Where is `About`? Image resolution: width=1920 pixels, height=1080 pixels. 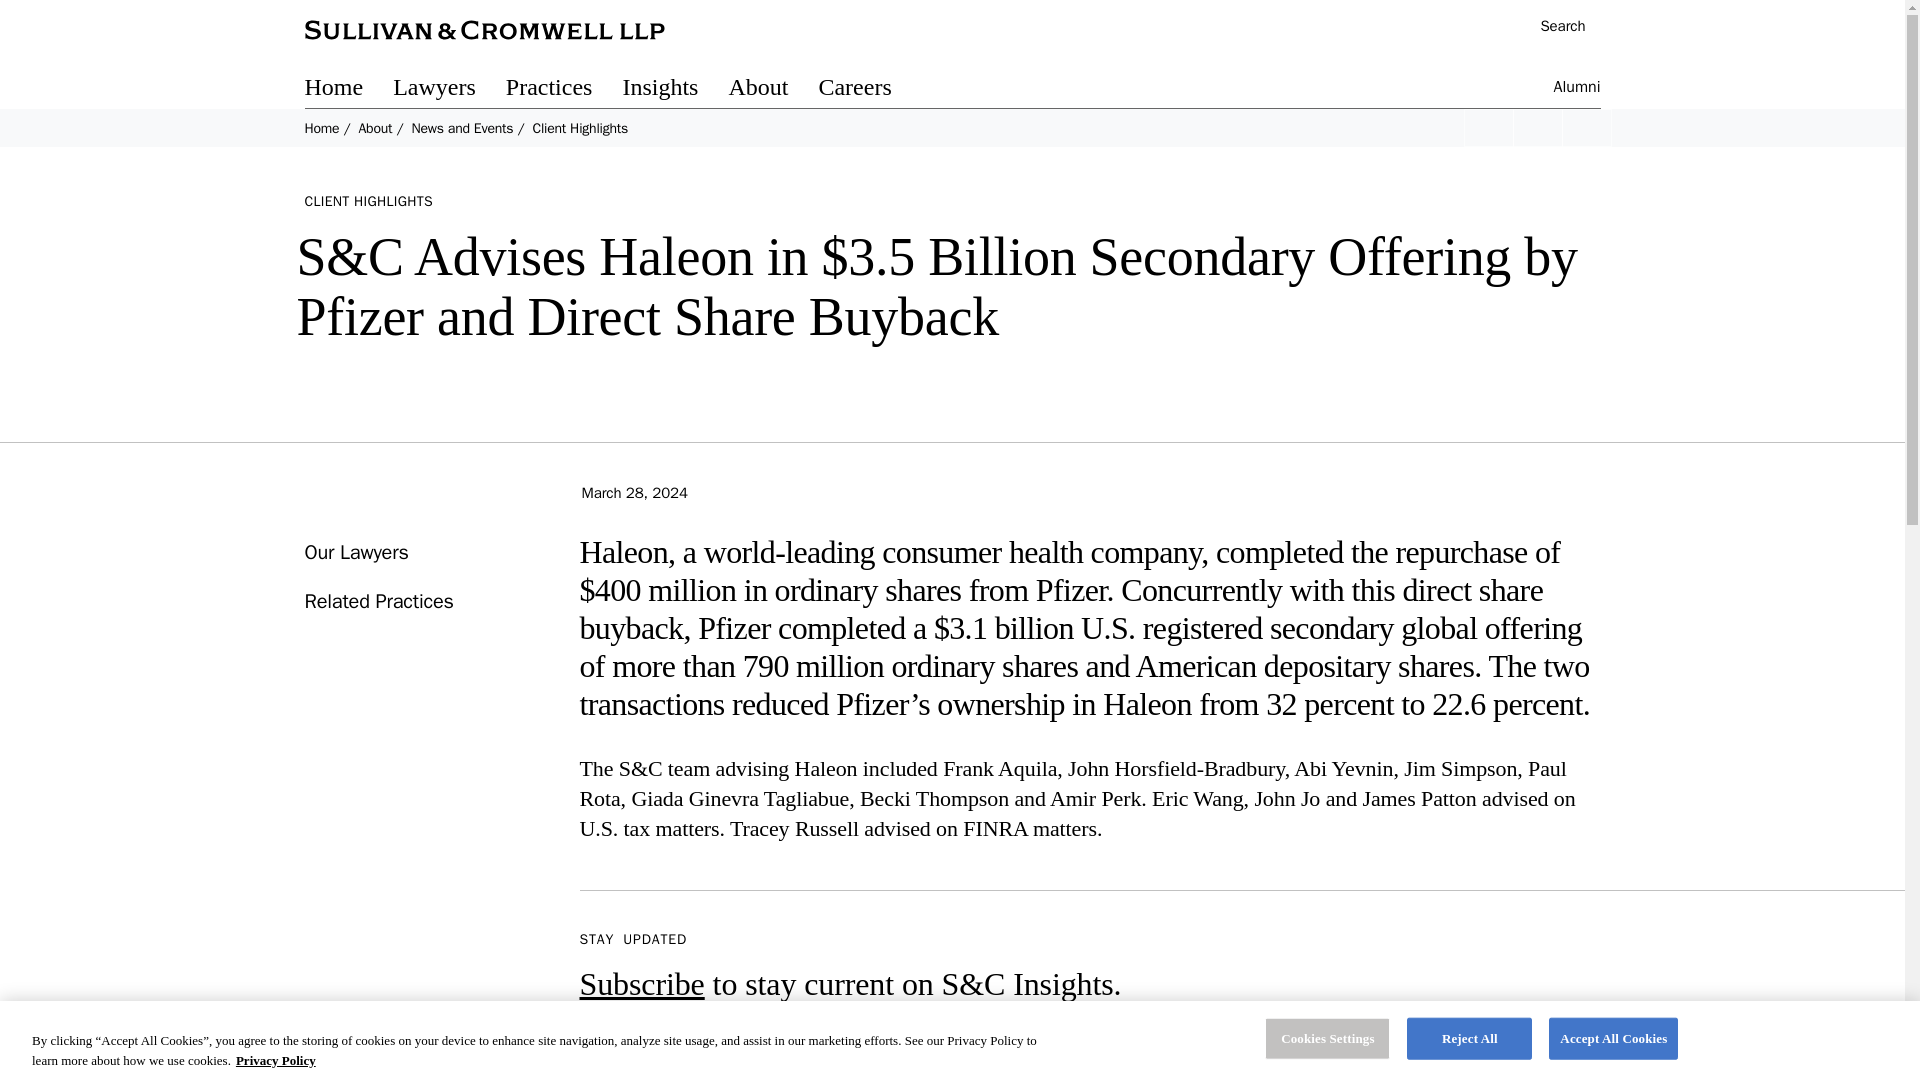
About is located at coordinates (374, 128).